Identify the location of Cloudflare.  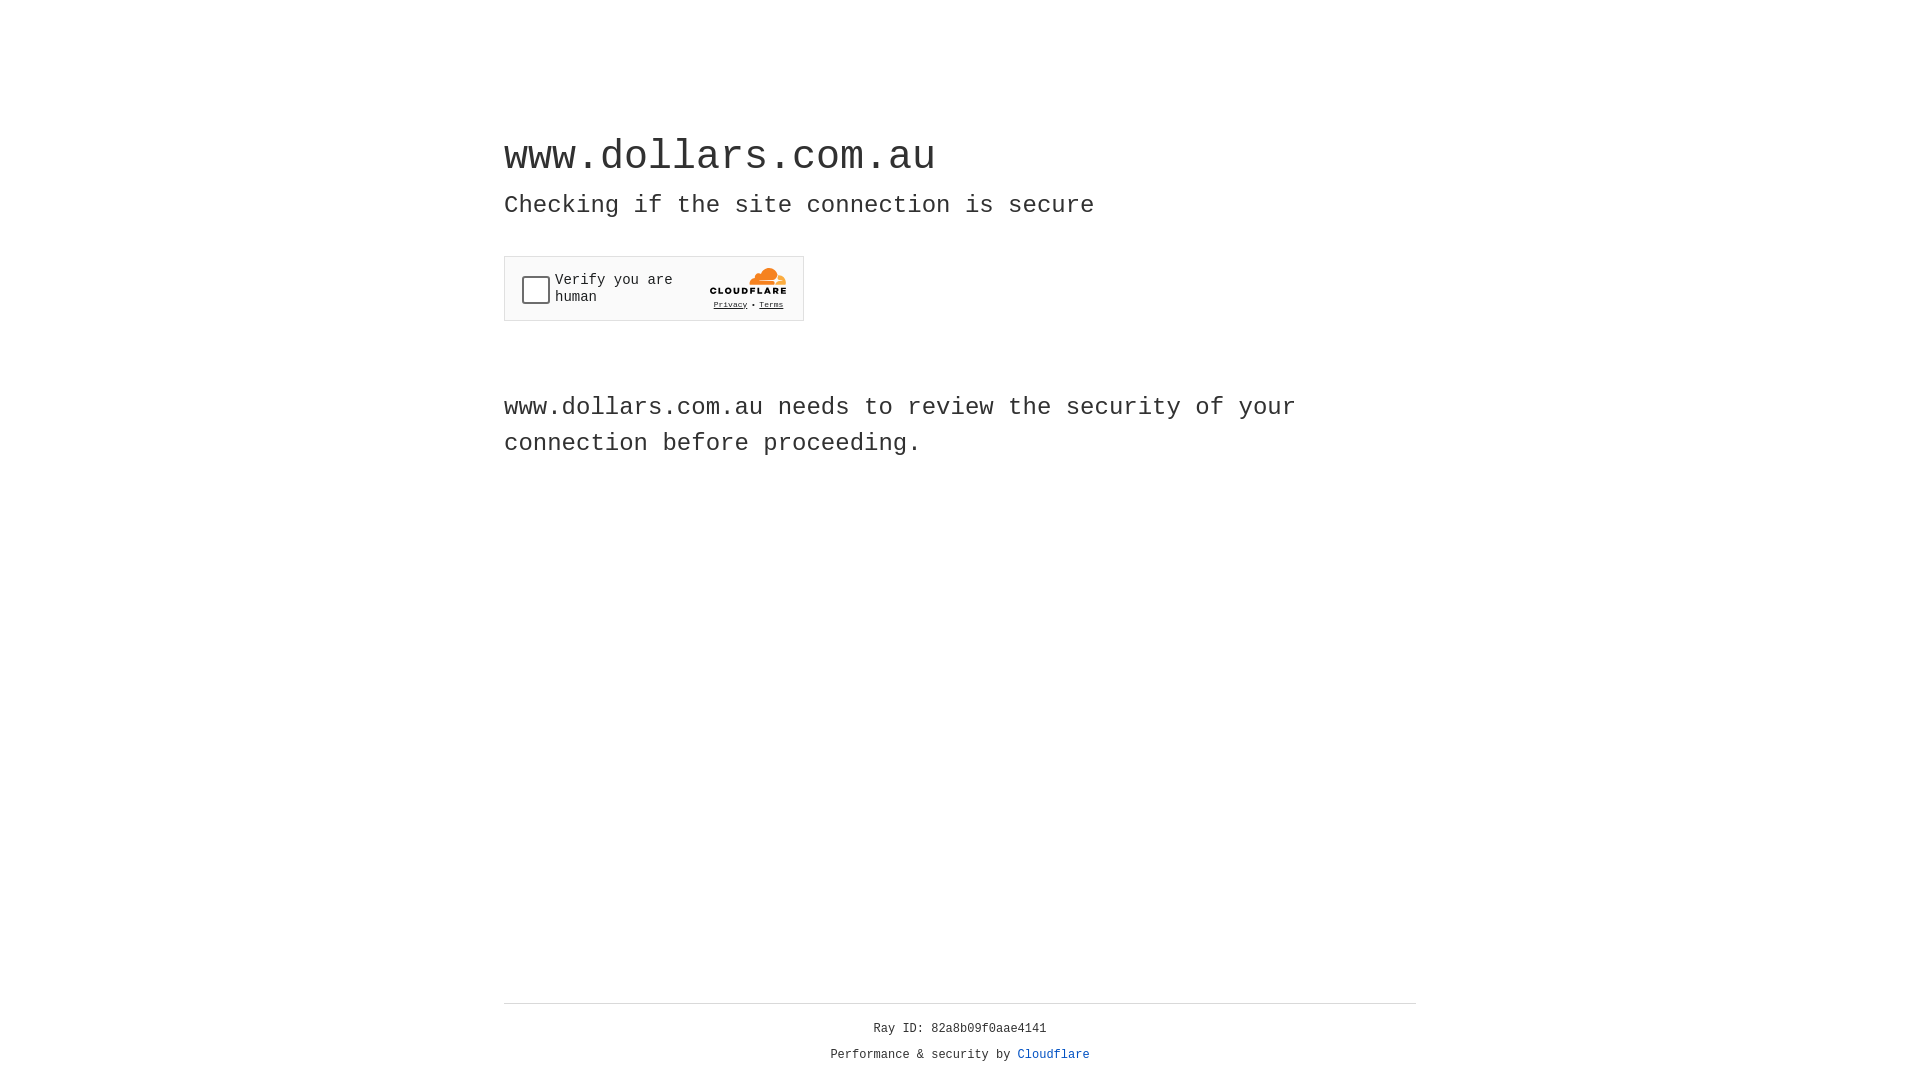
(1054, 1055).